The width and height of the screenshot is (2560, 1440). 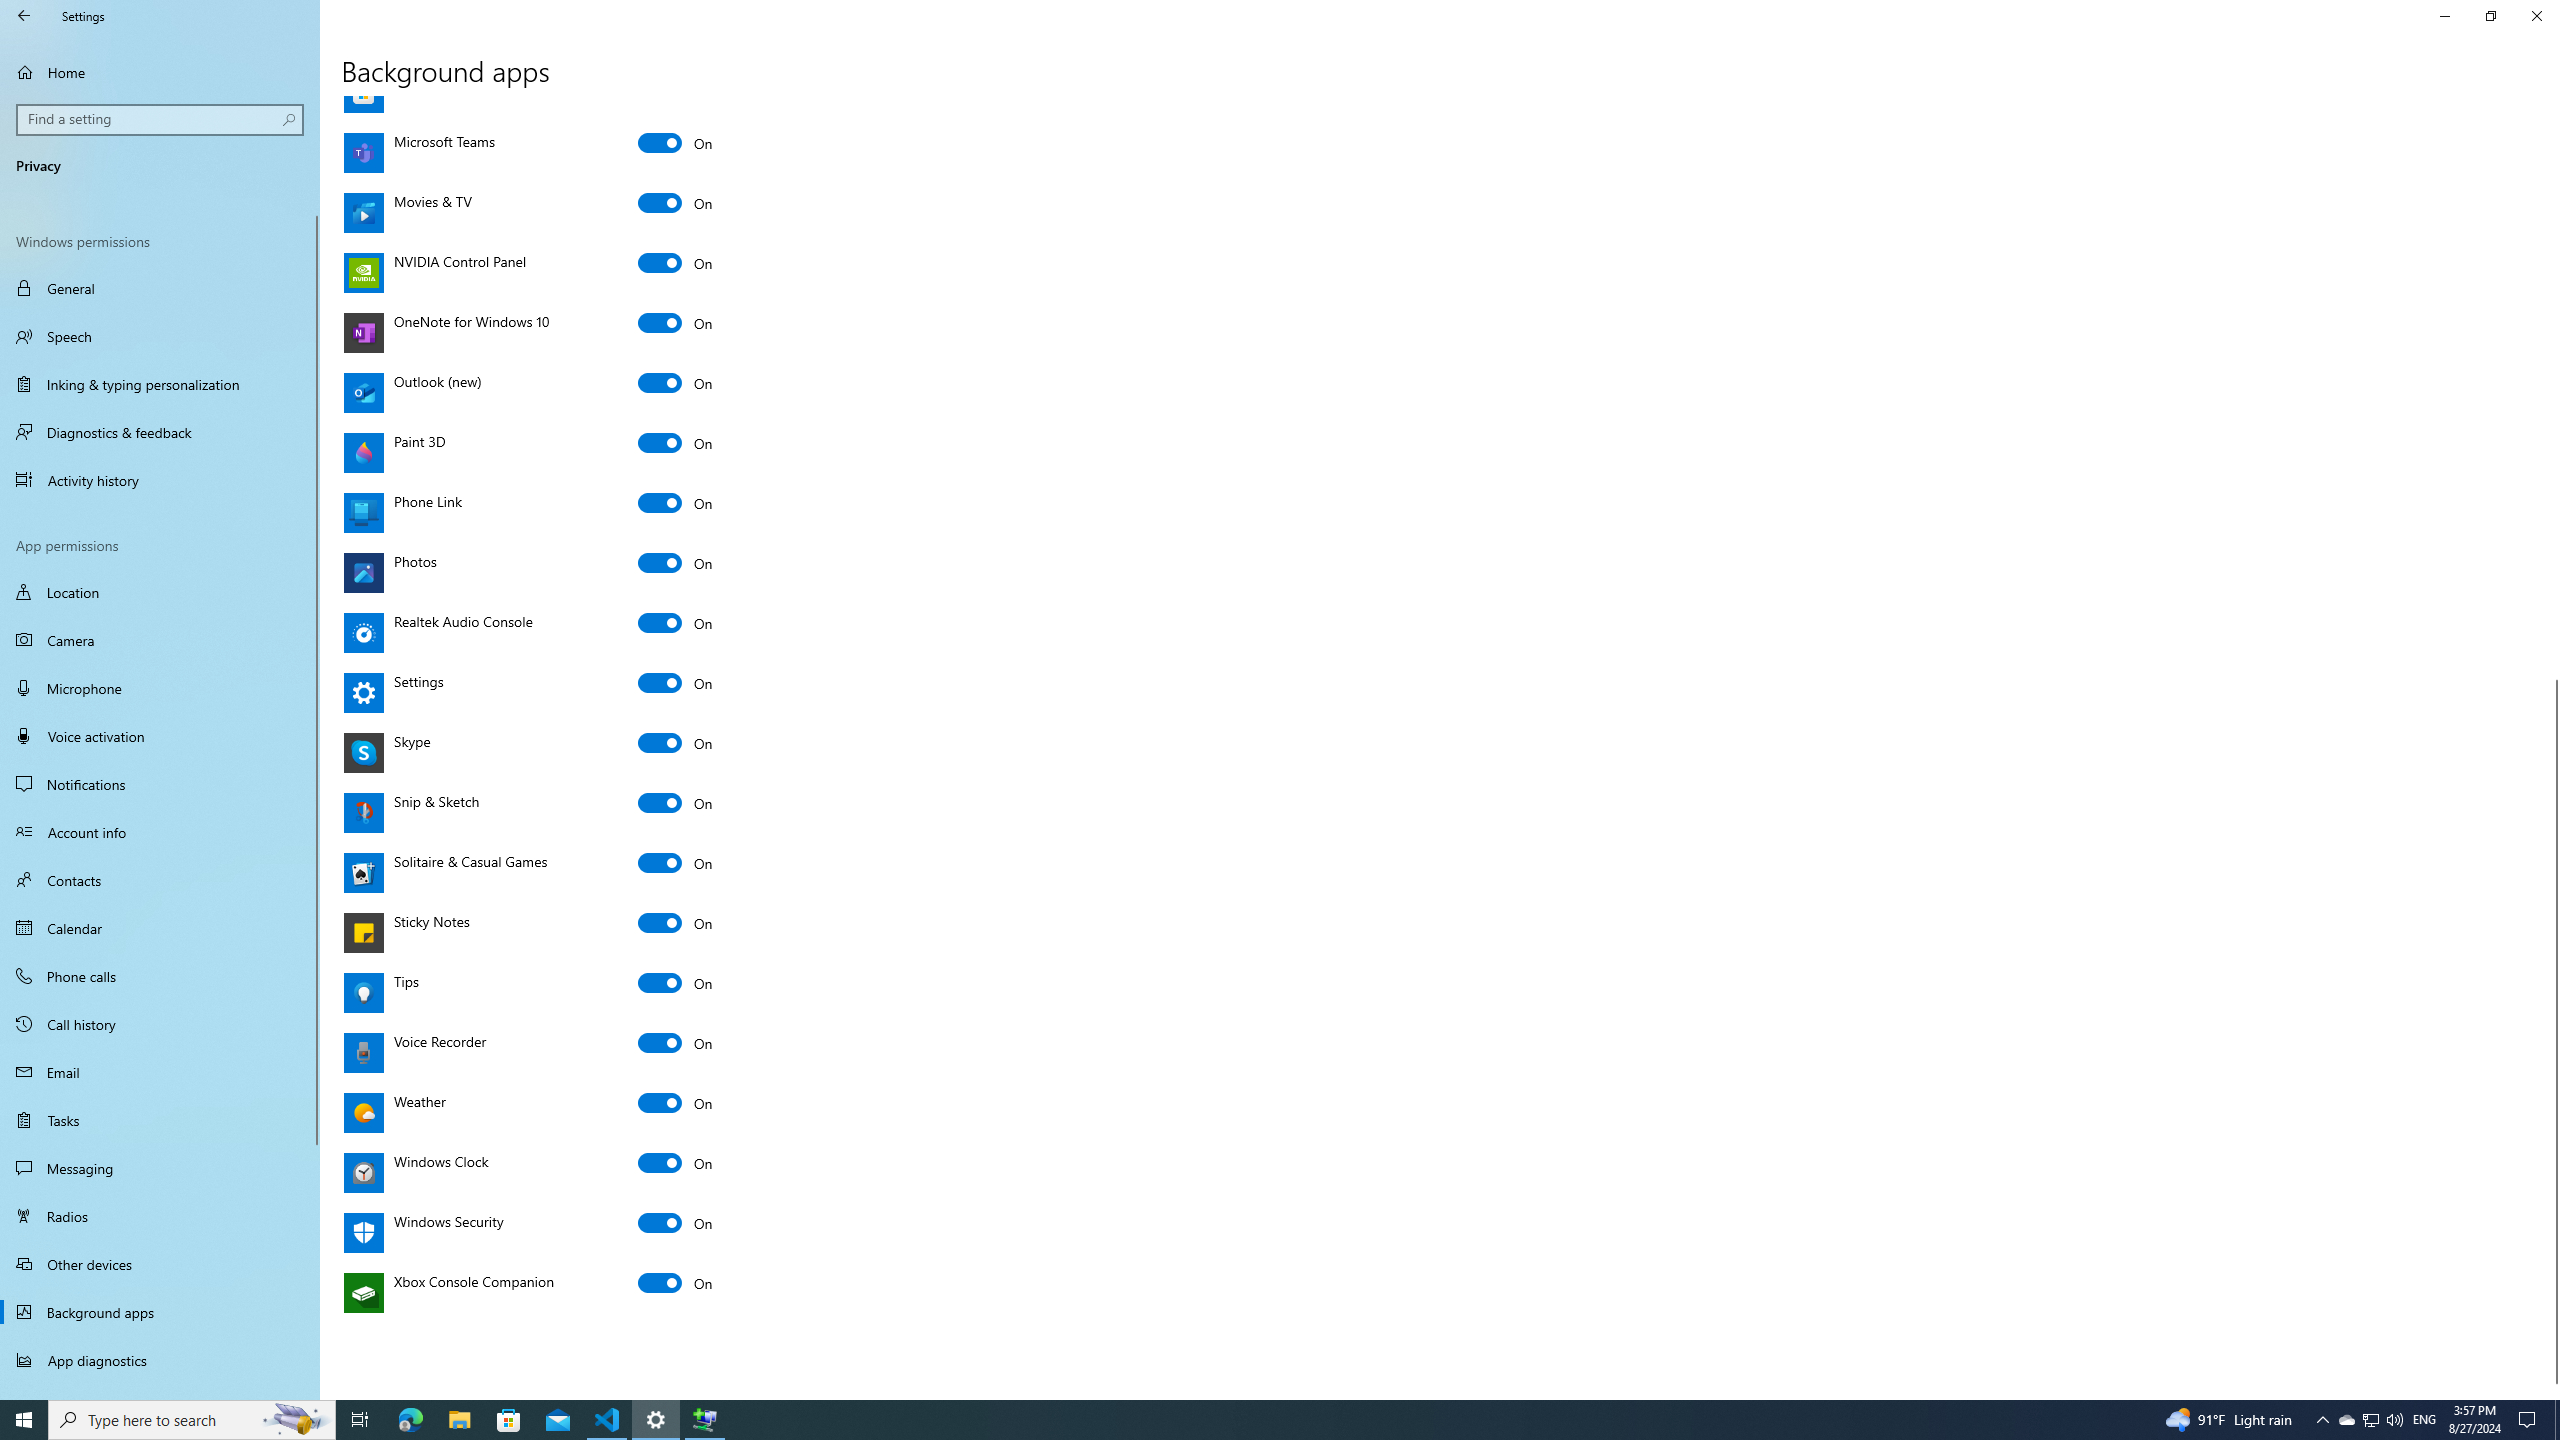 What do you see at coordinates (676, 1163) in the screenshot?
I see `Notification Chevron` at bounding box center [676, 1163].